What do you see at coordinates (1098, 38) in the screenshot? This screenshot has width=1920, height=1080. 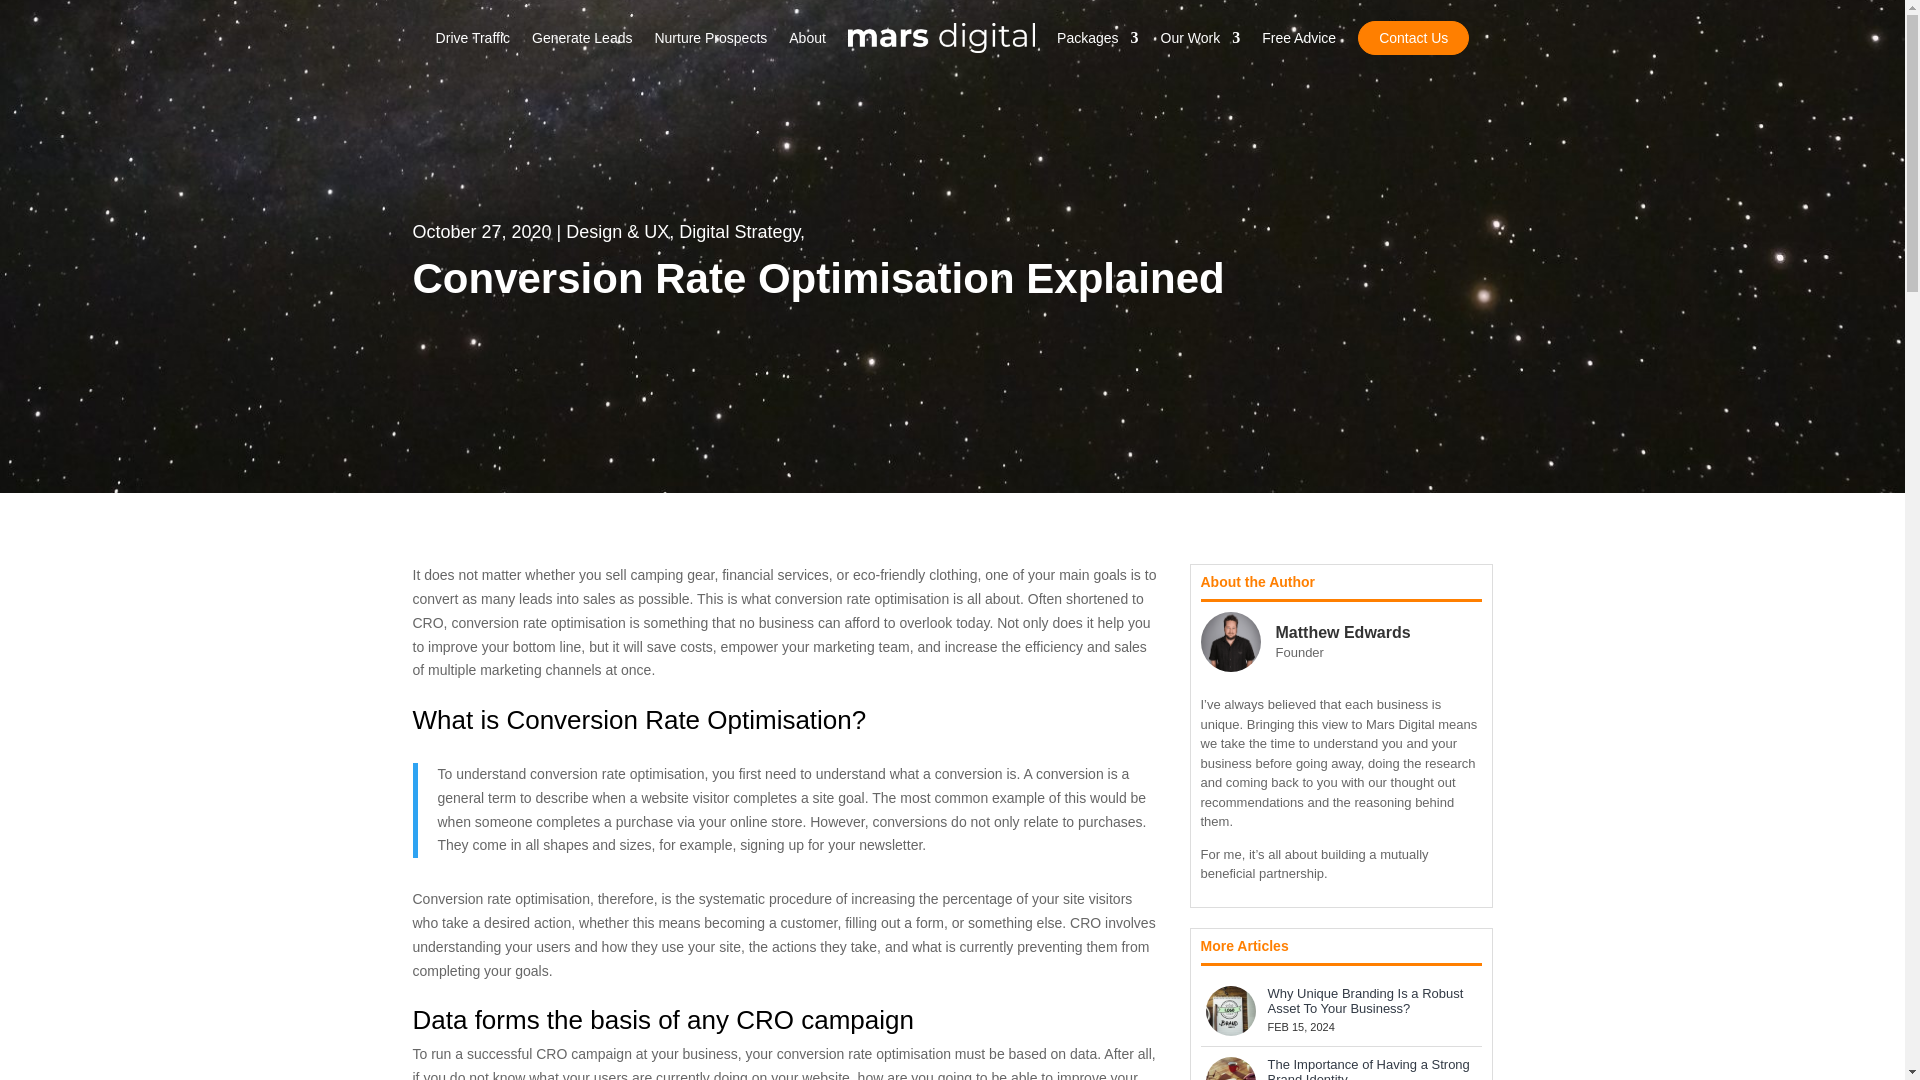 I see `Packages` at bounding box center [1098, 38].